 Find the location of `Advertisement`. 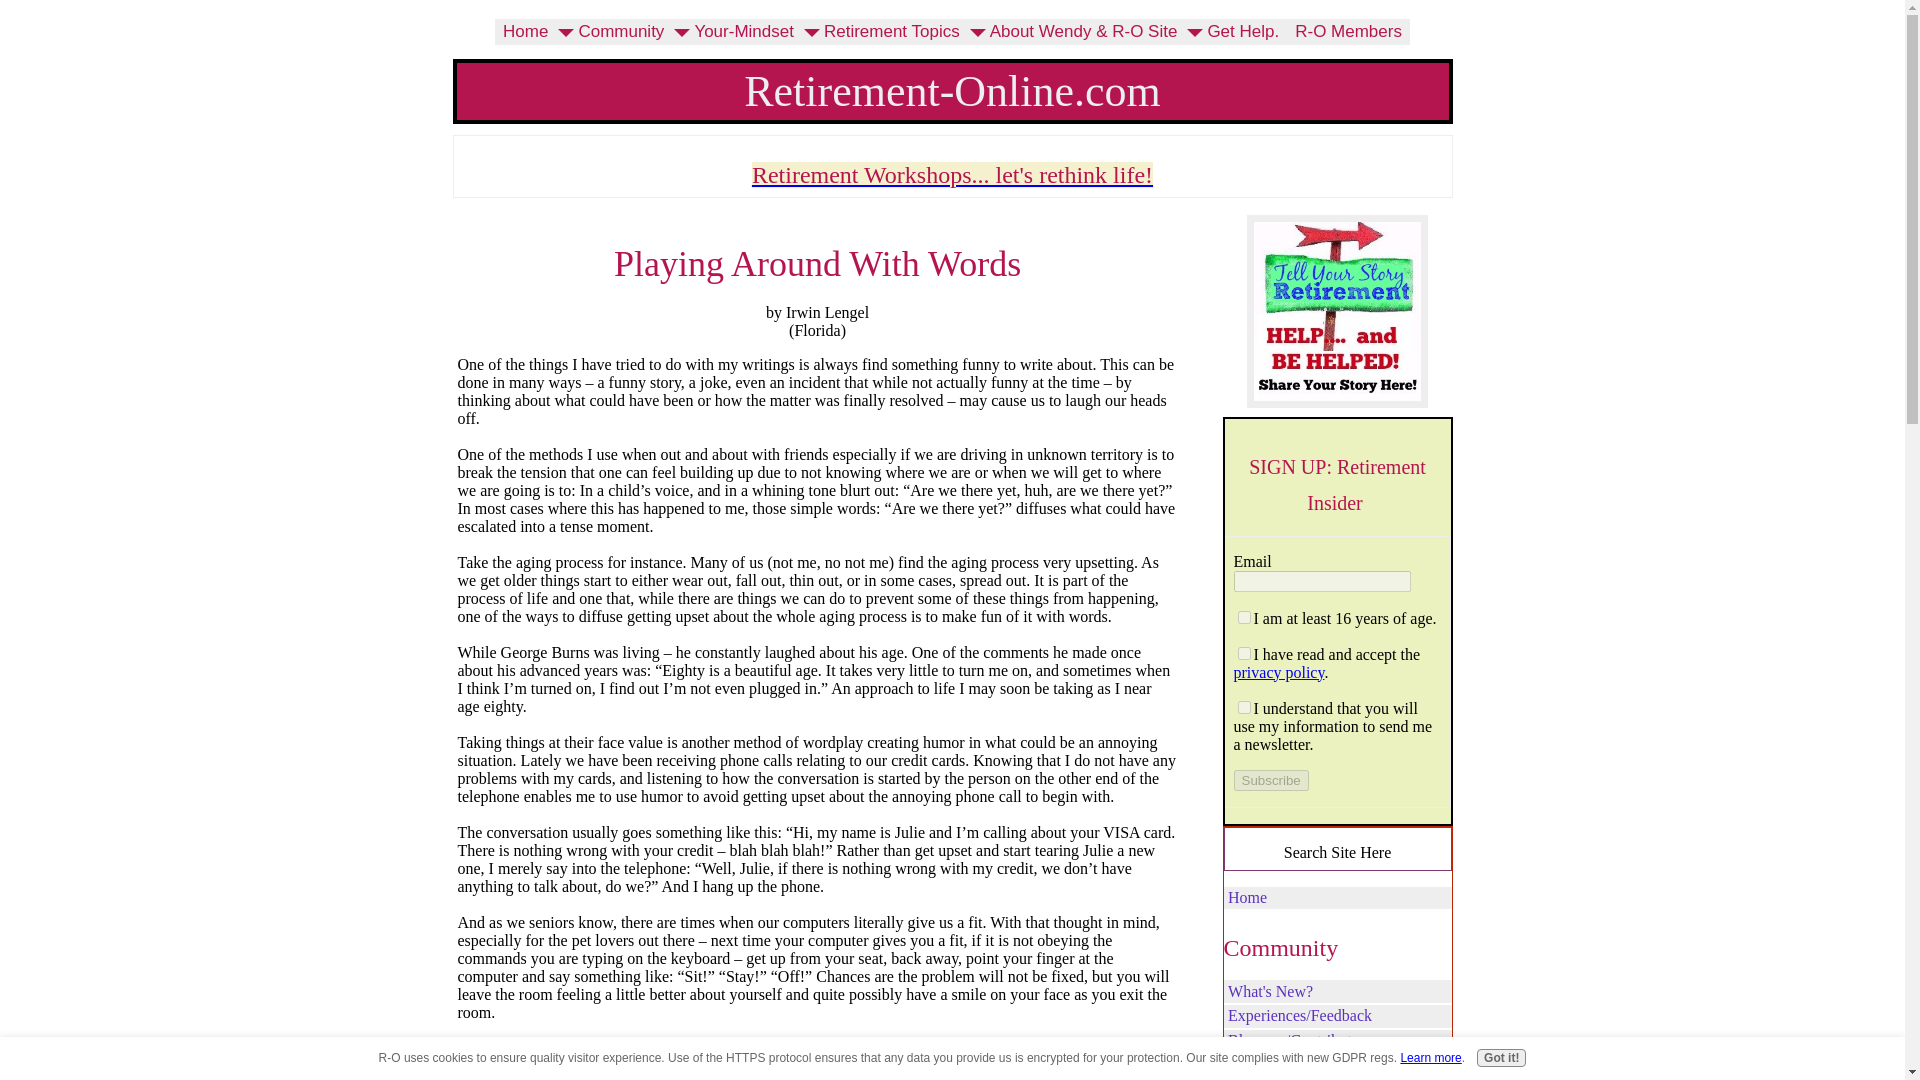

Advertisement is located at coordinates (818, 1055).